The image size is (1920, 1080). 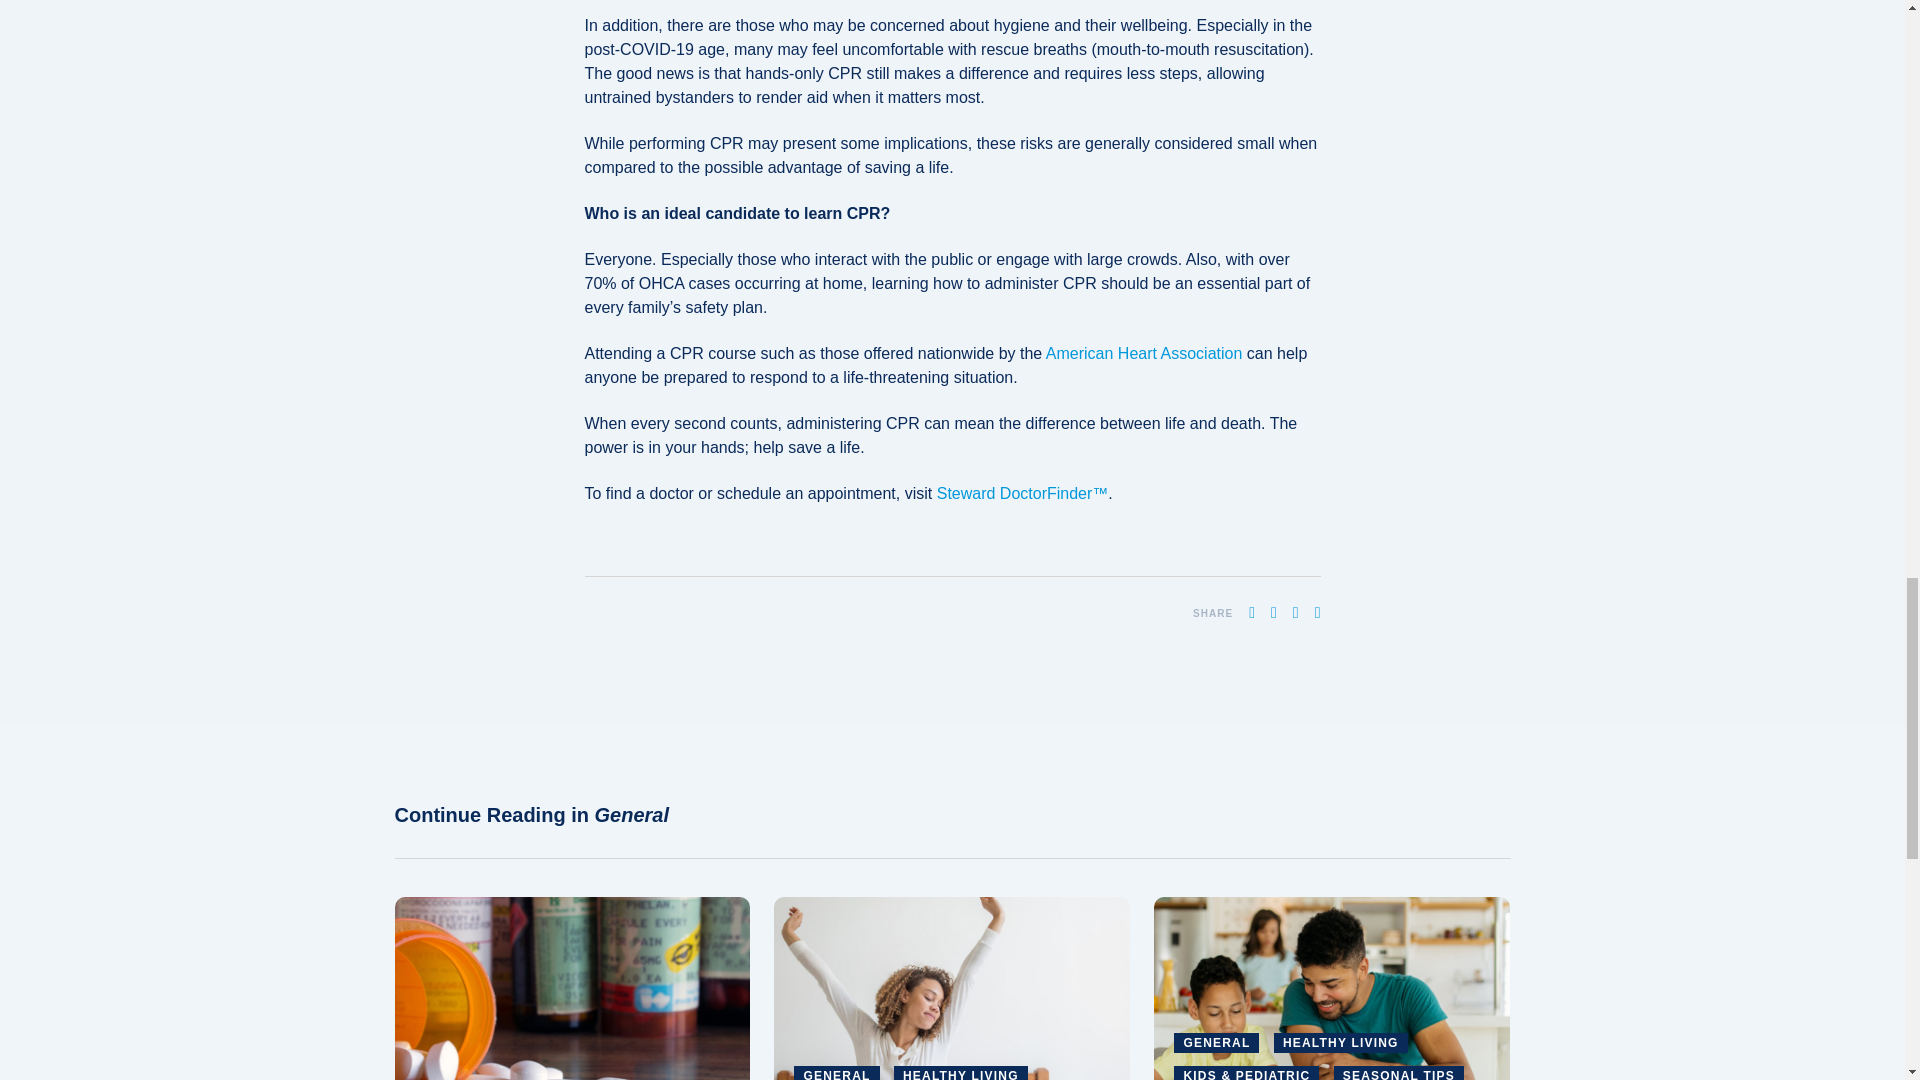 I want to click on HEALTHY LIVING, so click(x=1340, y=1042).